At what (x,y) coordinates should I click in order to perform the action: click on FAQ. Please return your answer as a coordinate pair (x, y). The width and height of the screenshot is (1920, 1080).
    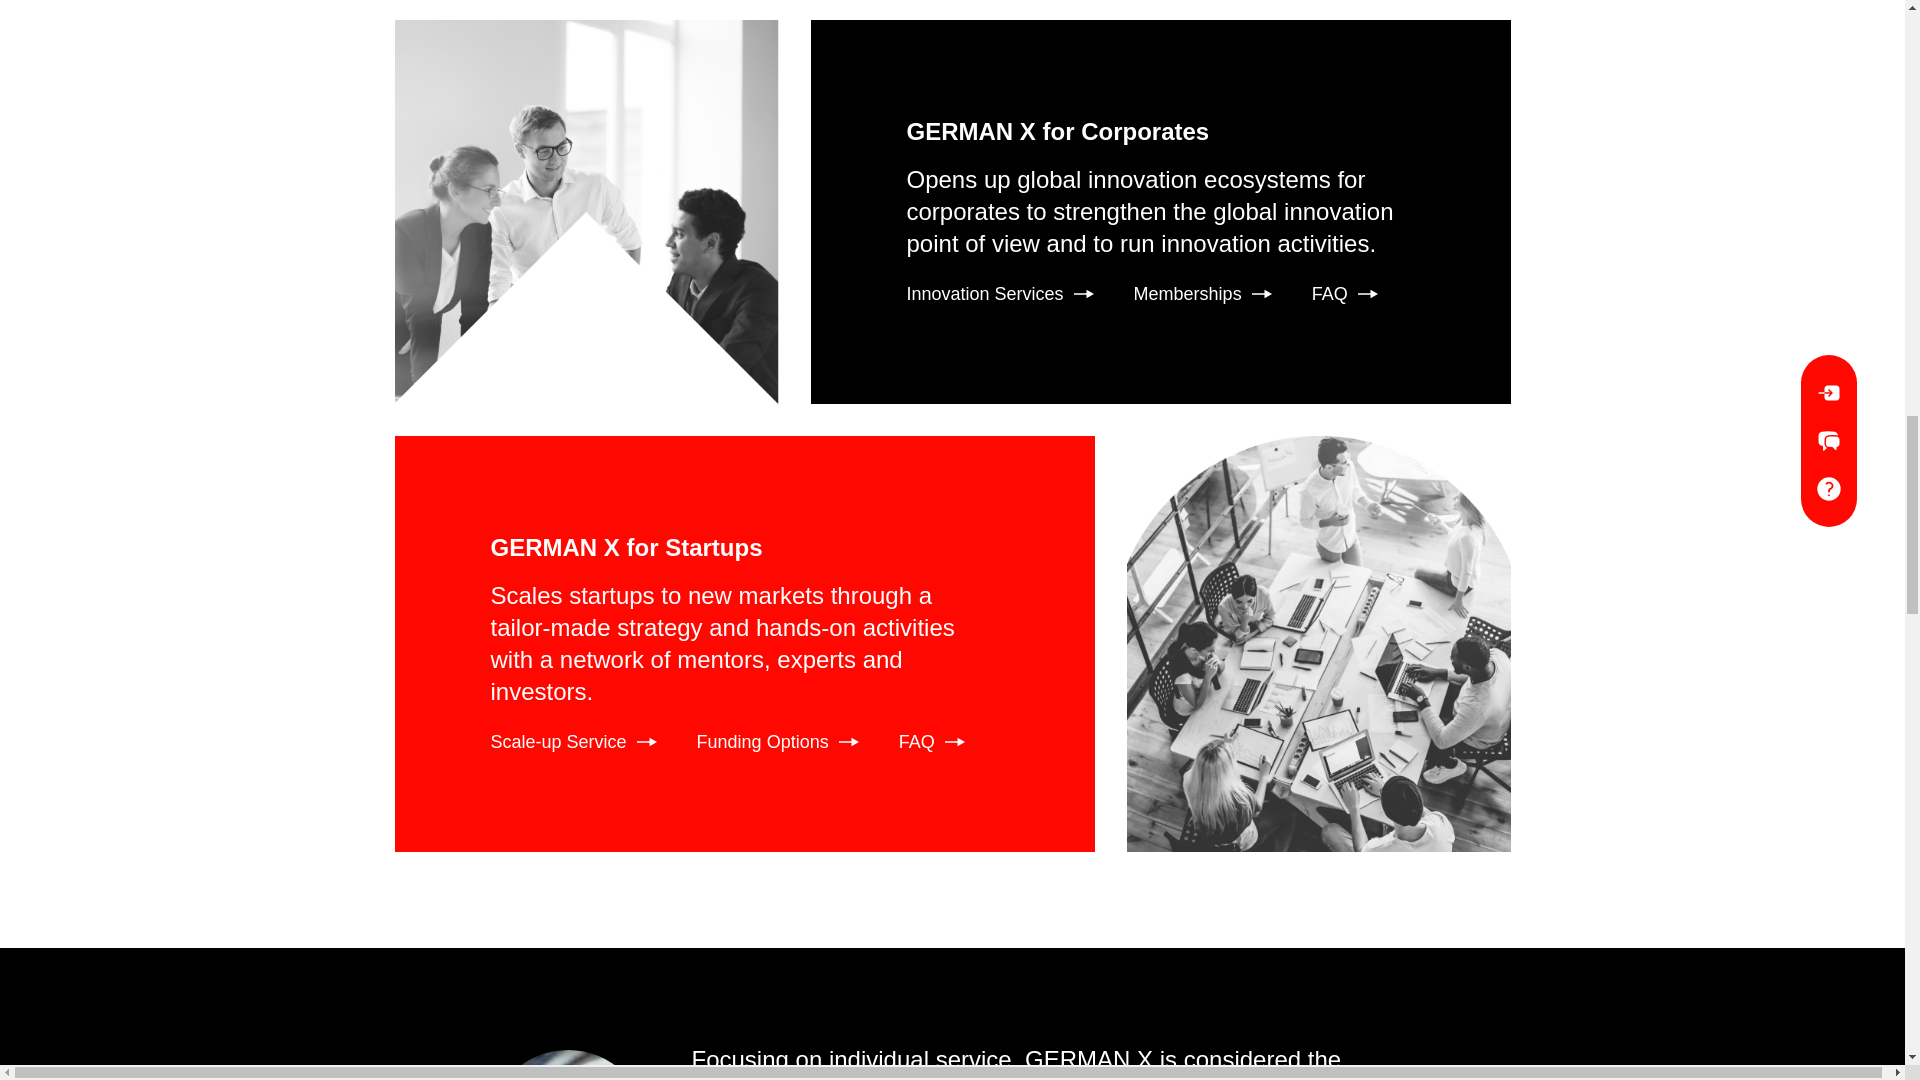
    Looking at the image, I should click on (1344, 293).